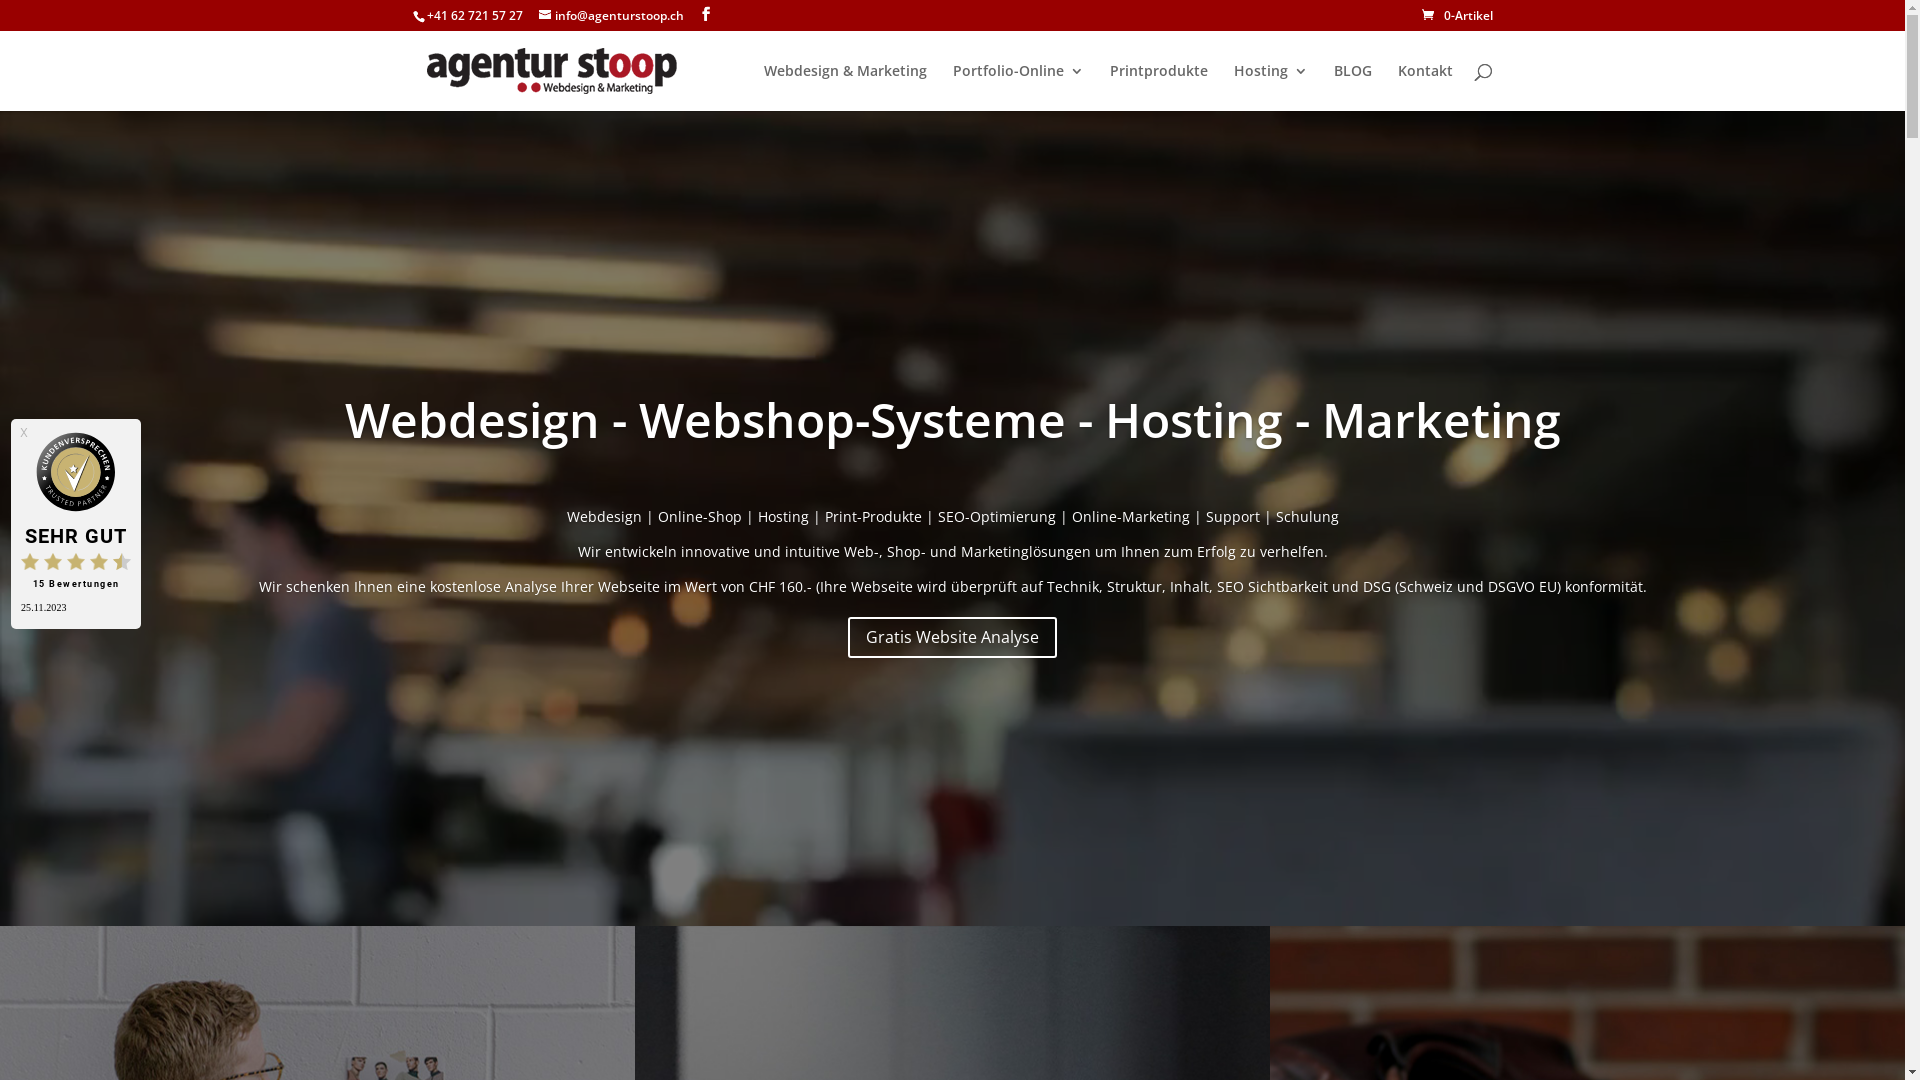 This screenshot has width=1920, height=1080. I want to click on Webdesign, so click(604, 516).